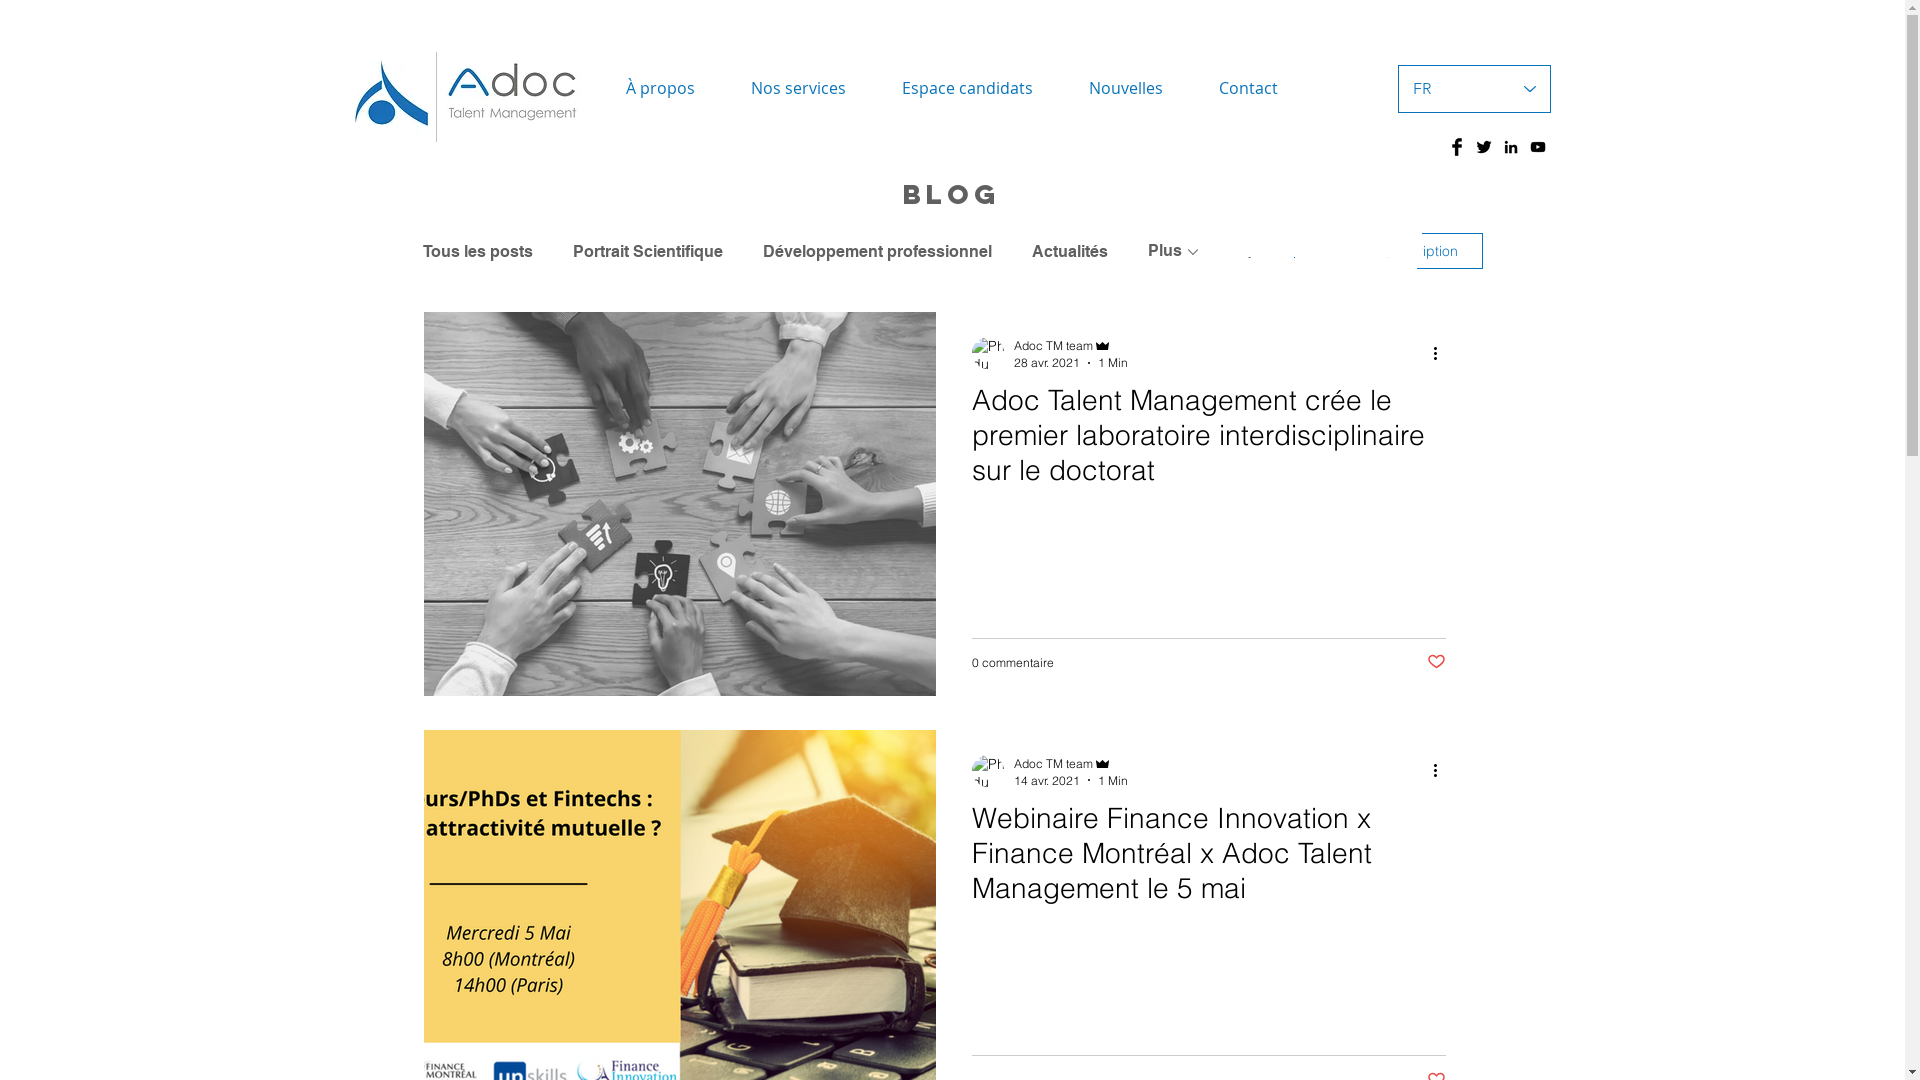  Describe the element at coordinates (1248, 88) in the screenshot. I see `Contact` at that location.